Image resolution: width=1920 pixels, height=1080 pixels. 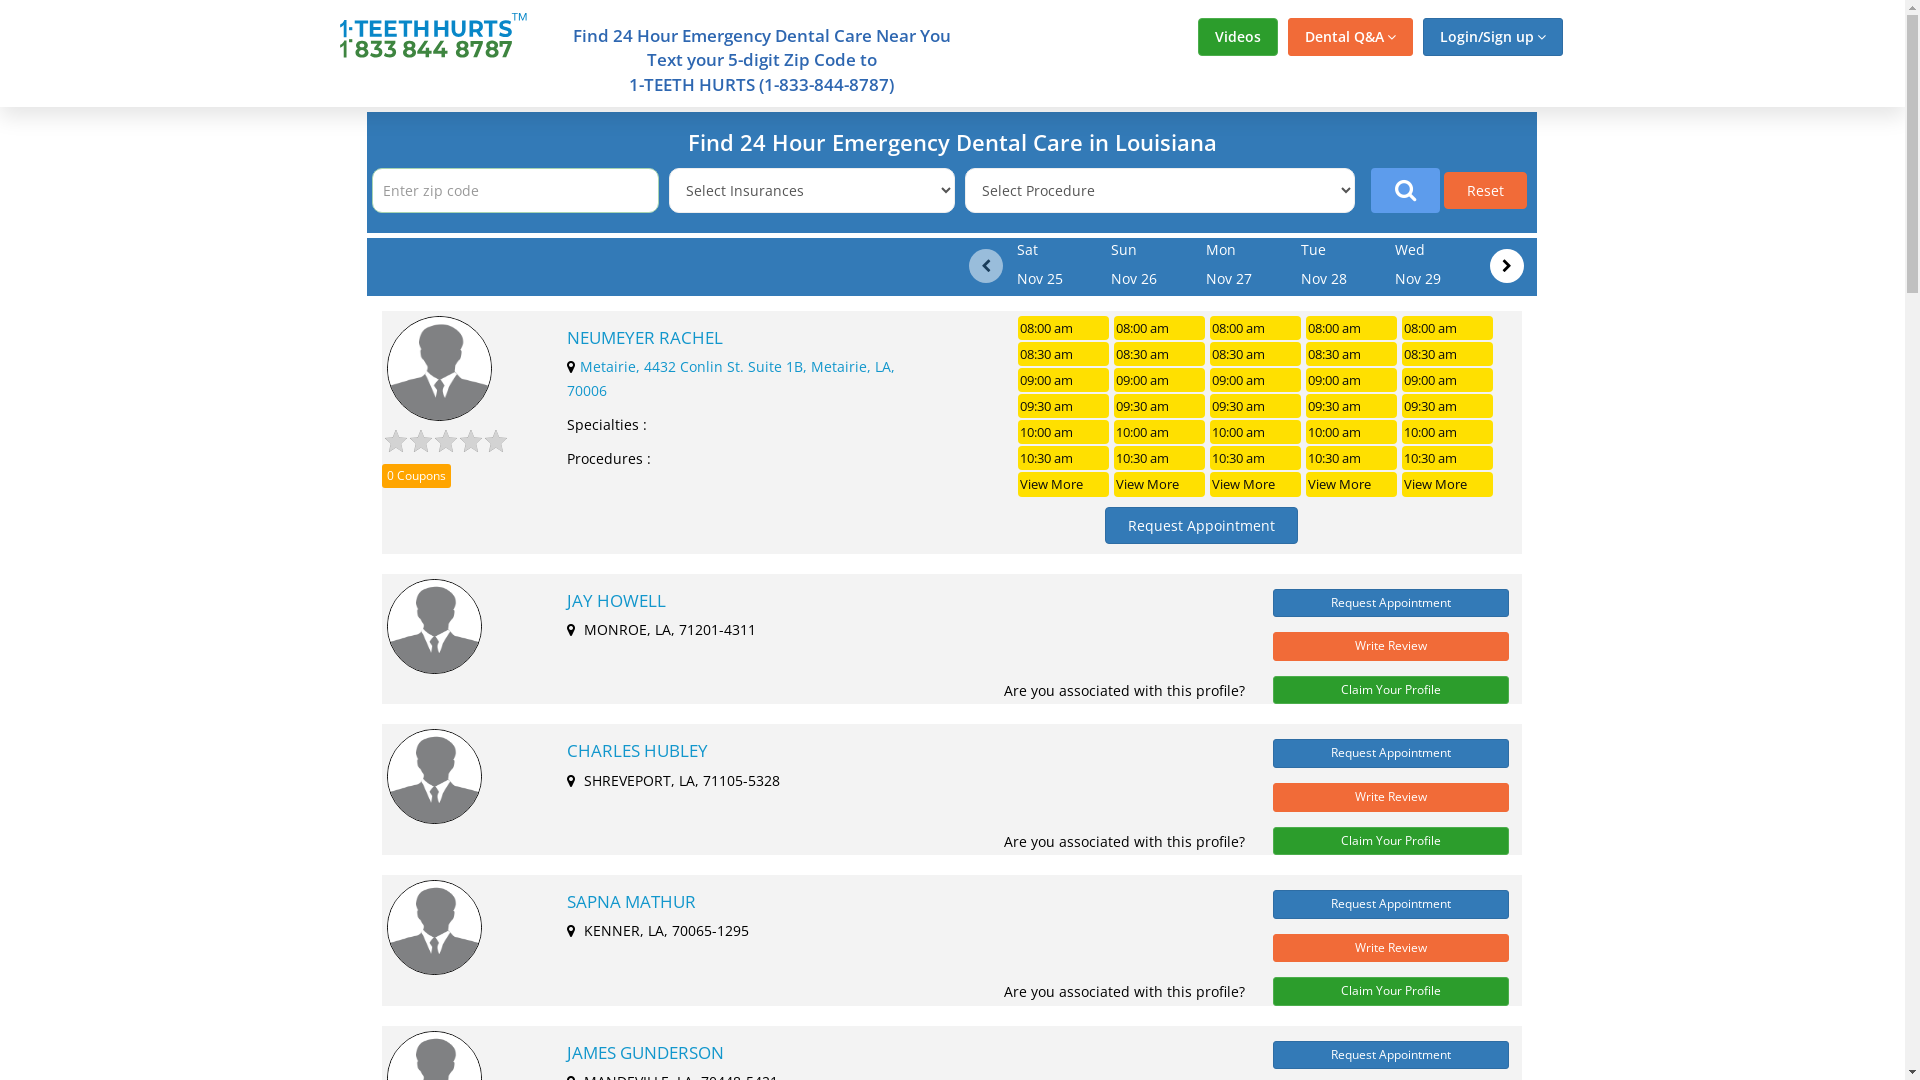 What do you see at coordinates (1448, 354) in the screenshot?
I see `08:30 am` at bounding box center [1448, 354].